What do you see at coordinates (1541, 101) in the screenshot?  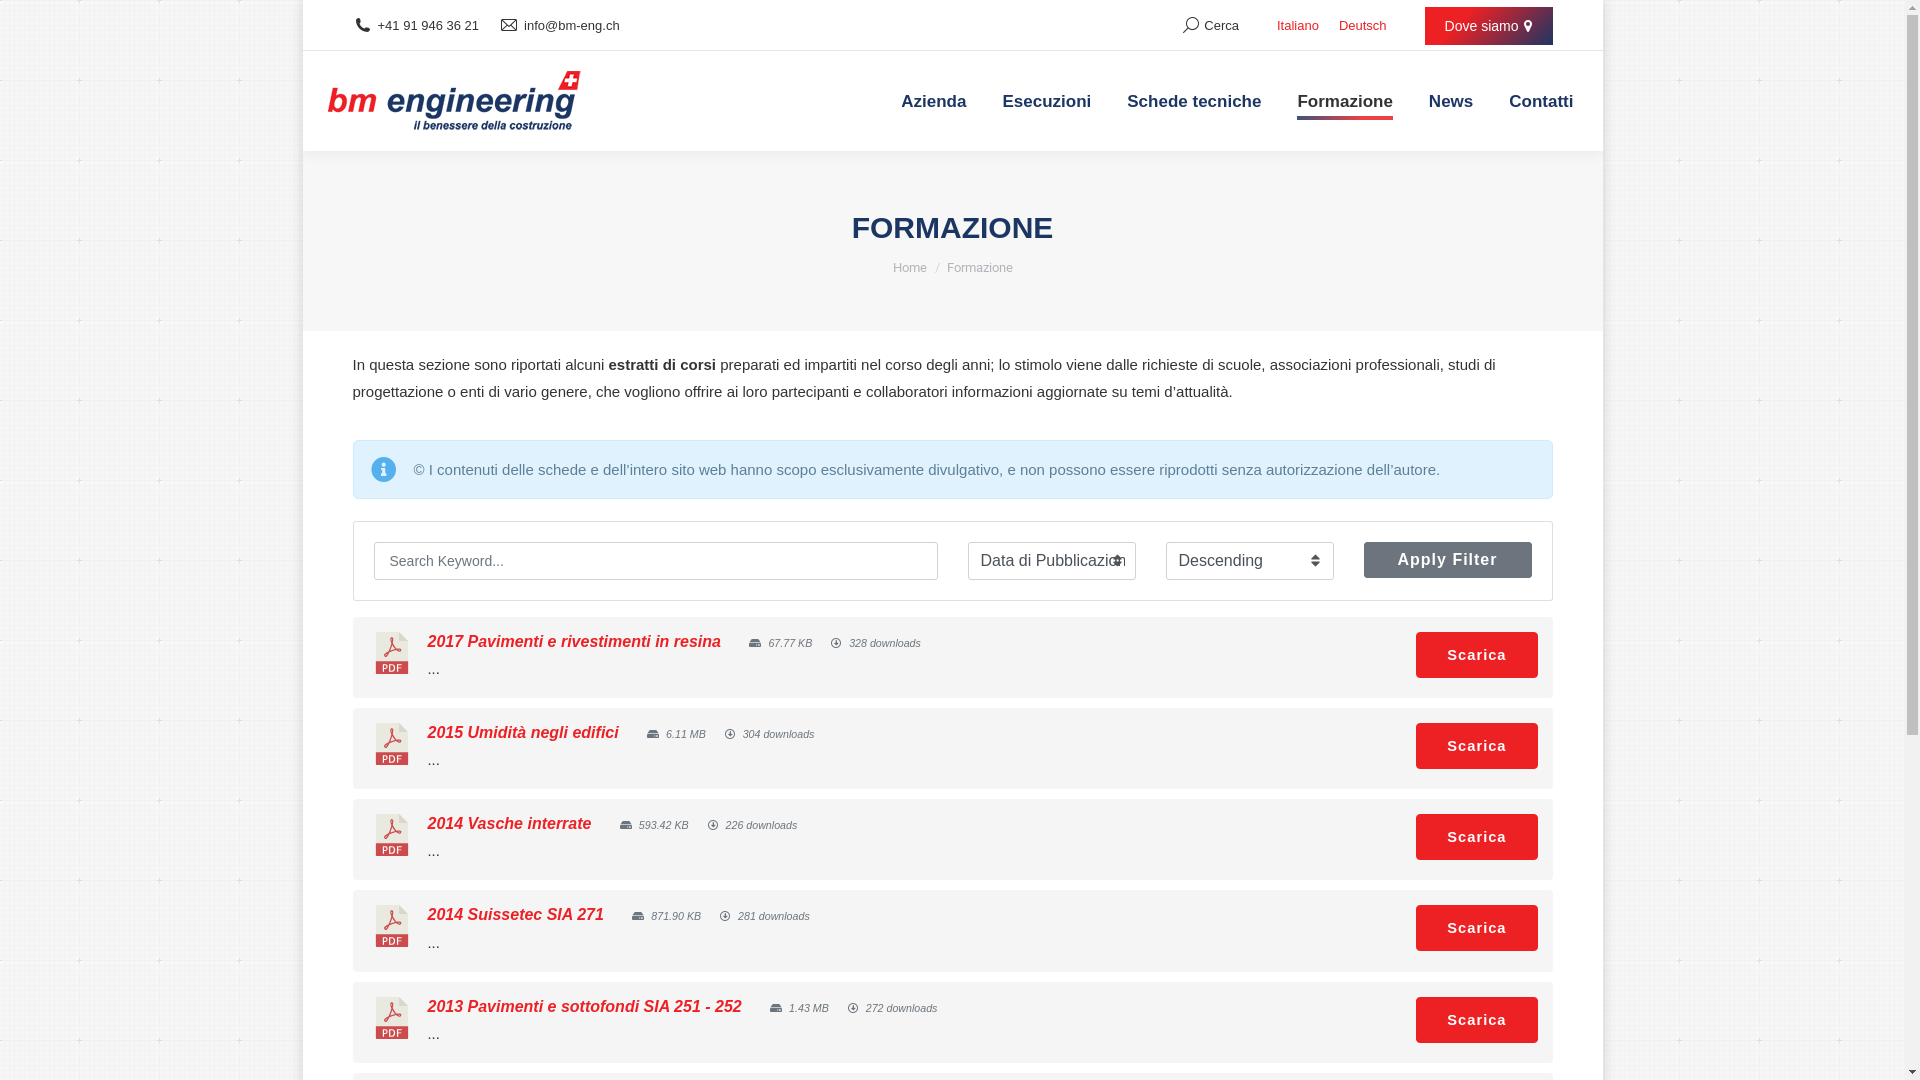 I see `Contatti` at bounding box center [1541, 101].